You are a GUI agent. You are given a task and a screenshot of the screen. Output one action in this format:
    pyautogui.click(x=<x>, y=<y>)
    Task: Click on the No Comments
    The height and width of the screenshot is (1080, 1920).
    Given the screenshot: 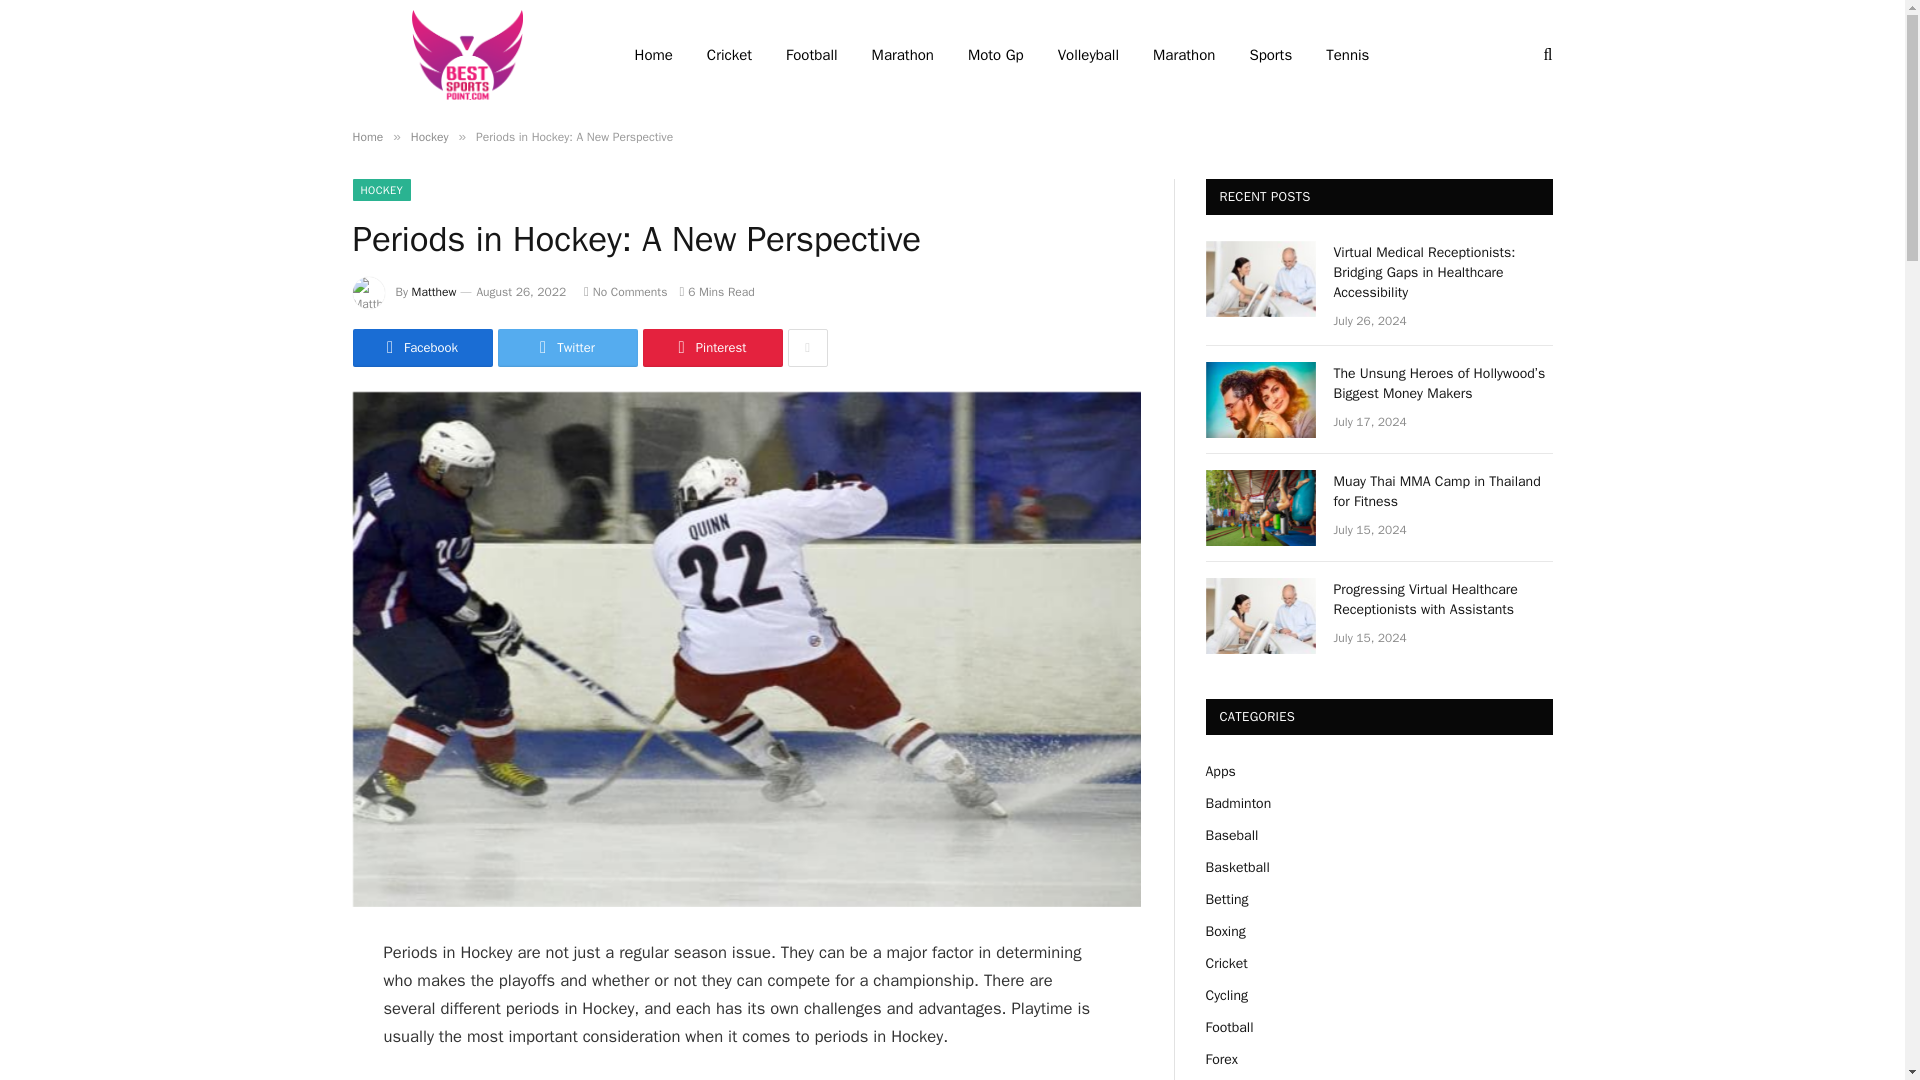 What is the action you would take?
    pyautogui.click(x=624, y=292)
    